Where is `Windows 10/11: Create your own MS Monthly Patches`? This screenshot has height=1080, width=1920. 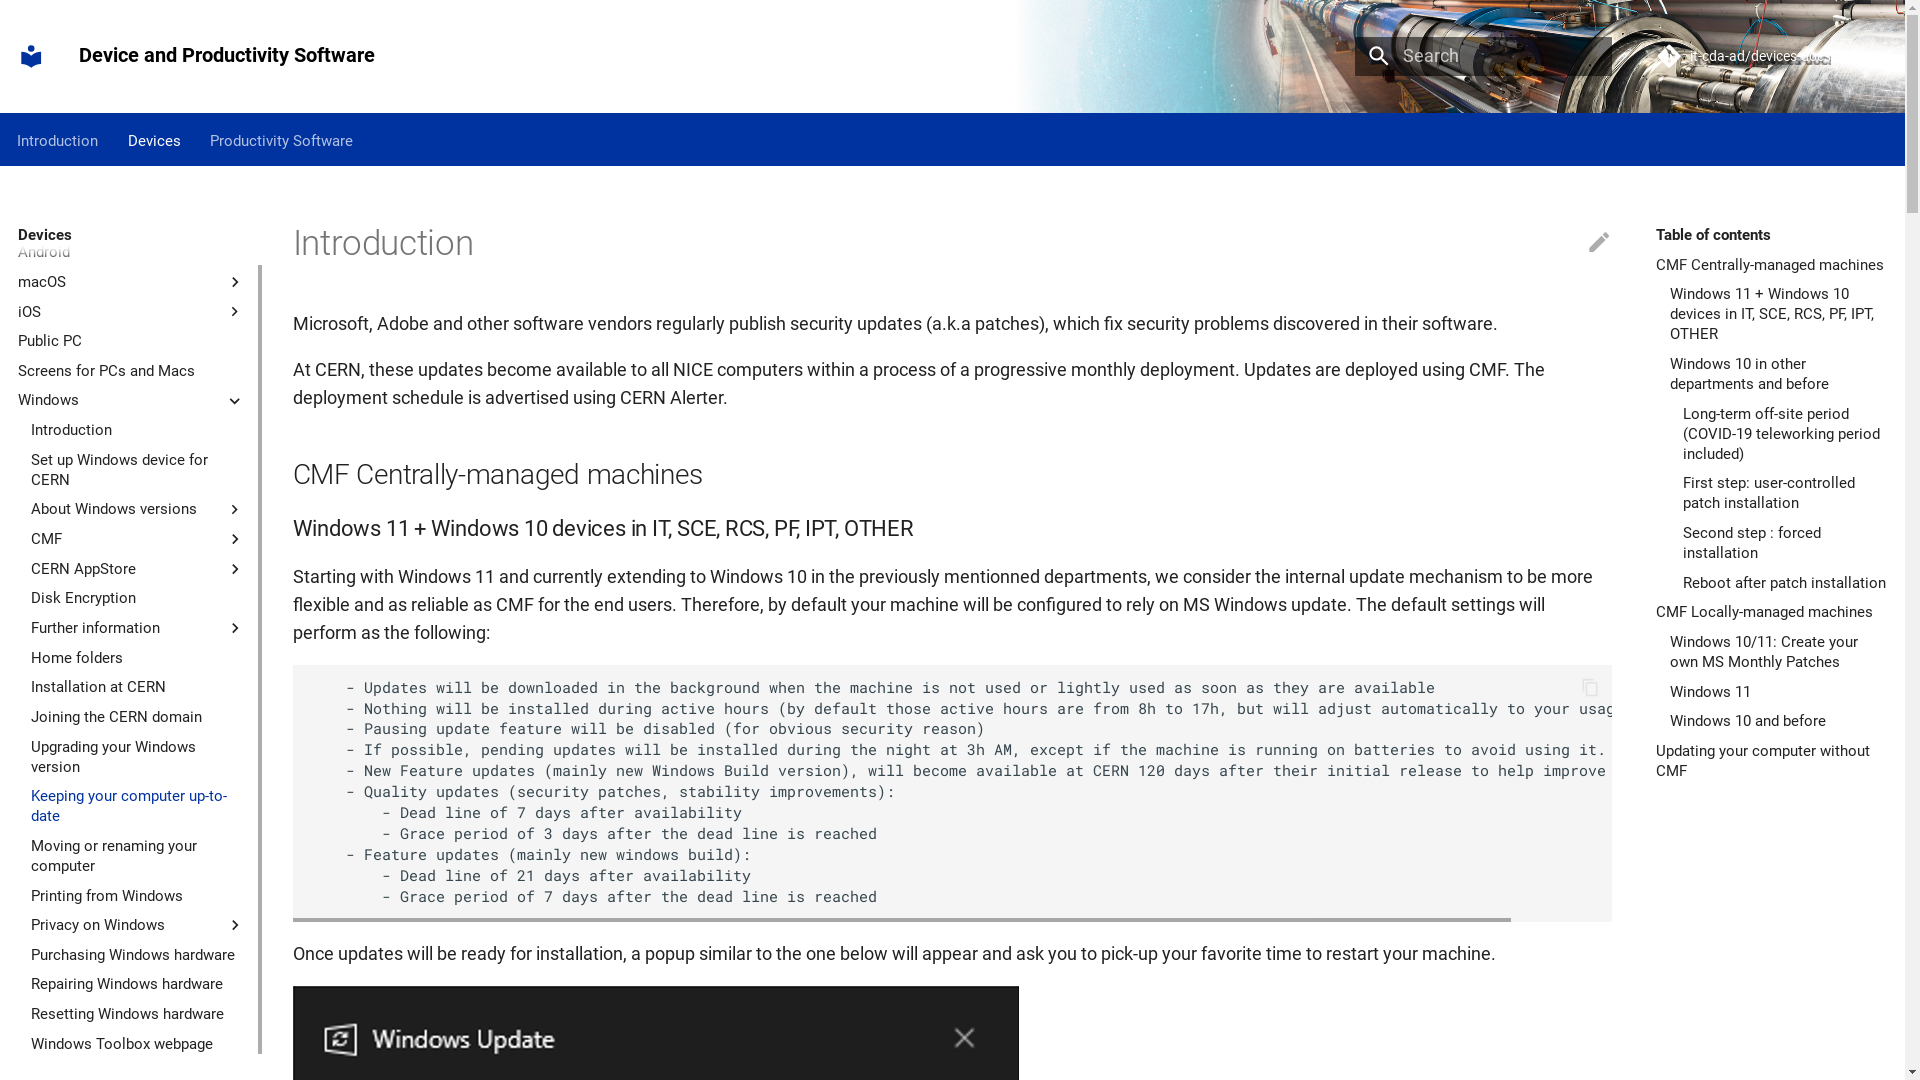 Windows 10/11: Create your own MS Monthly Patches is located at coordinates (1779, 652).